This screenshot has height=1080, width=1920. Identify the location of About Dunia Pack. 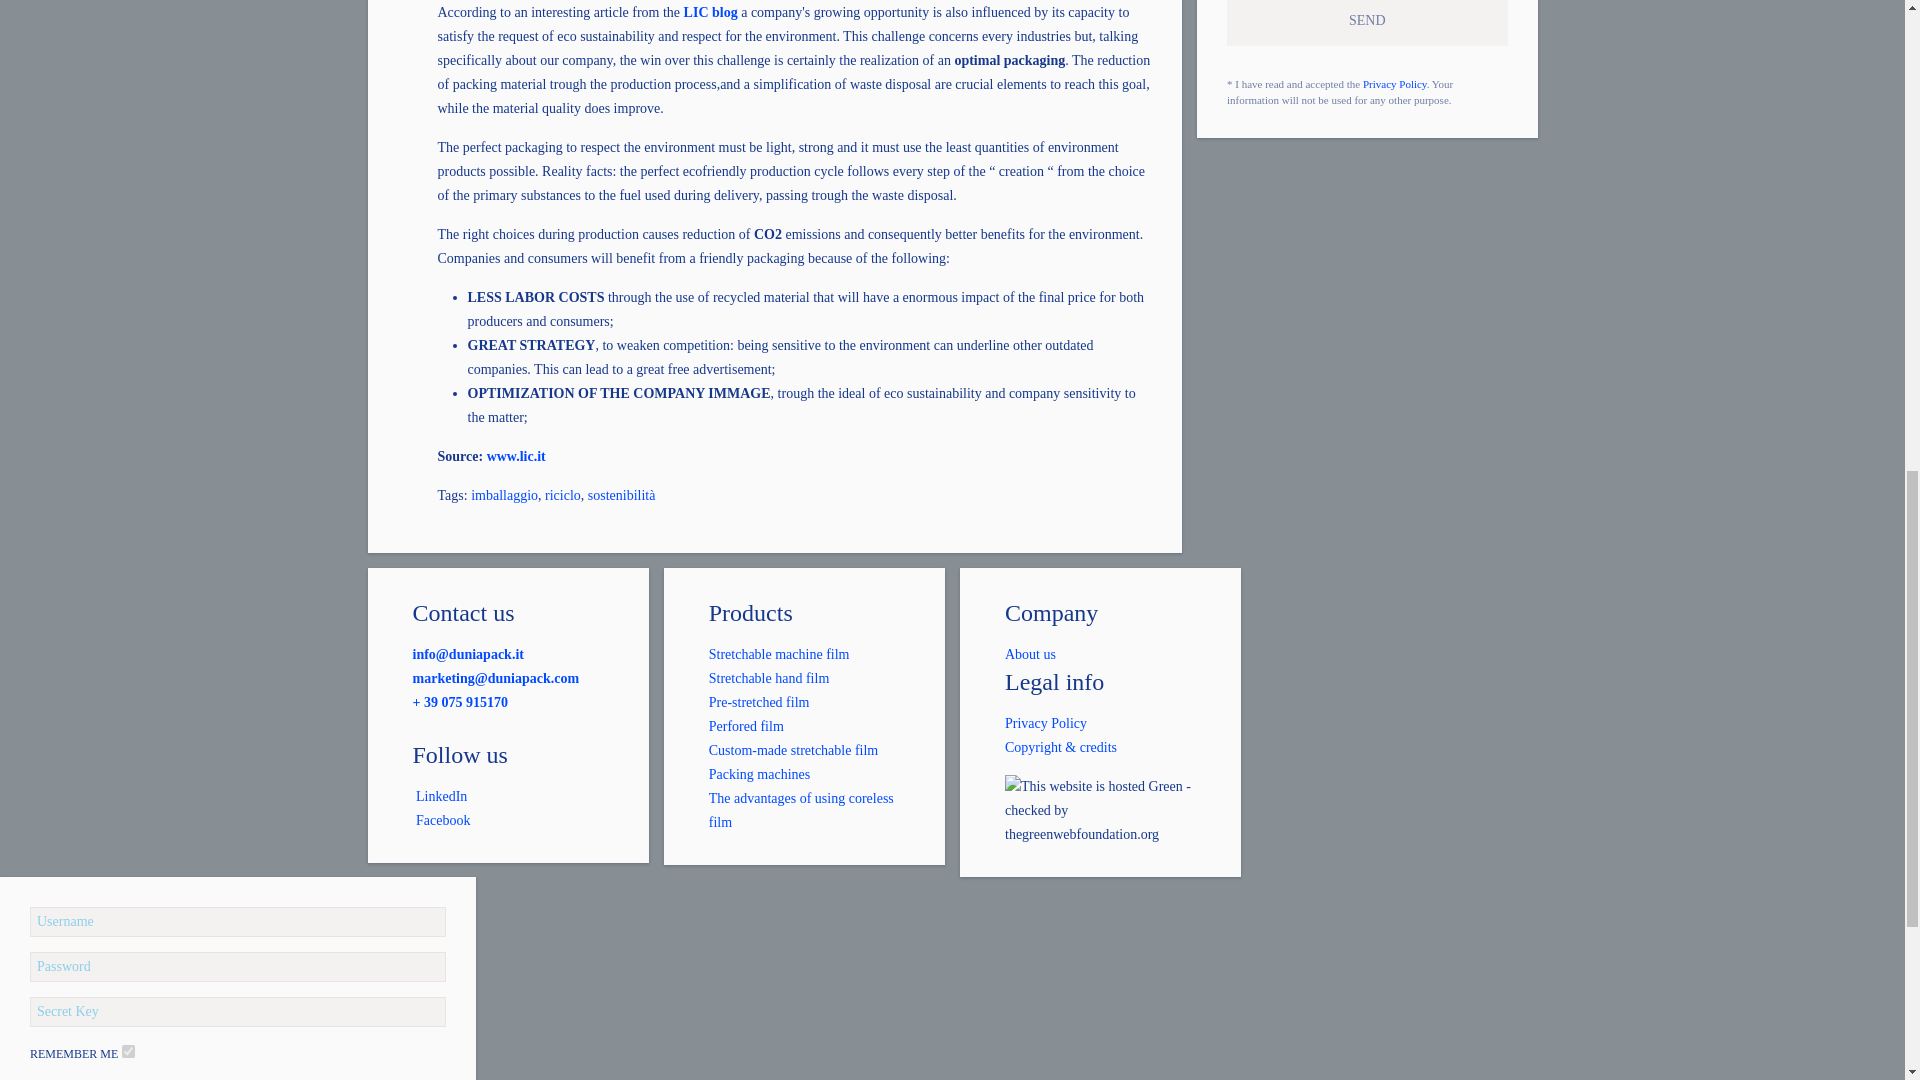
(1030, 654).